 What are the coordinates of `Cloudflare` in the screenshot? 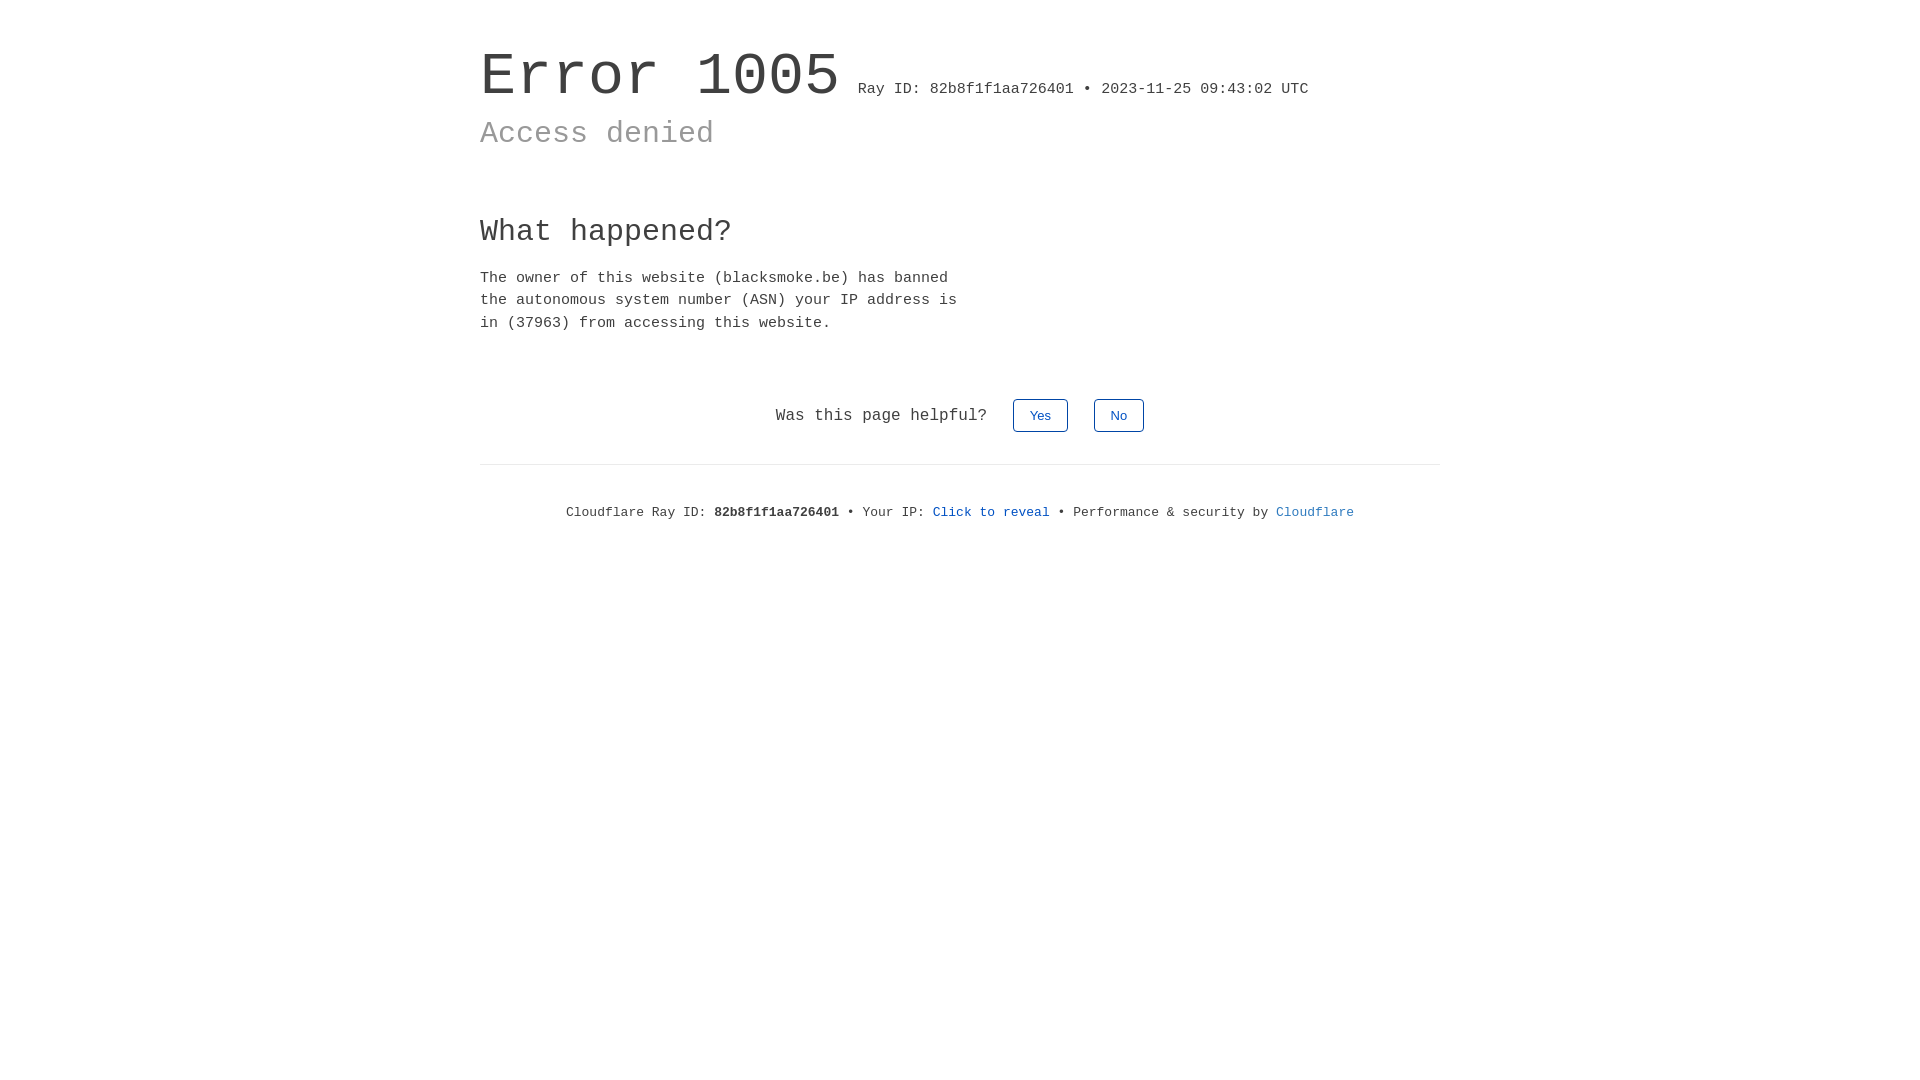 It's located at (1315, 512).